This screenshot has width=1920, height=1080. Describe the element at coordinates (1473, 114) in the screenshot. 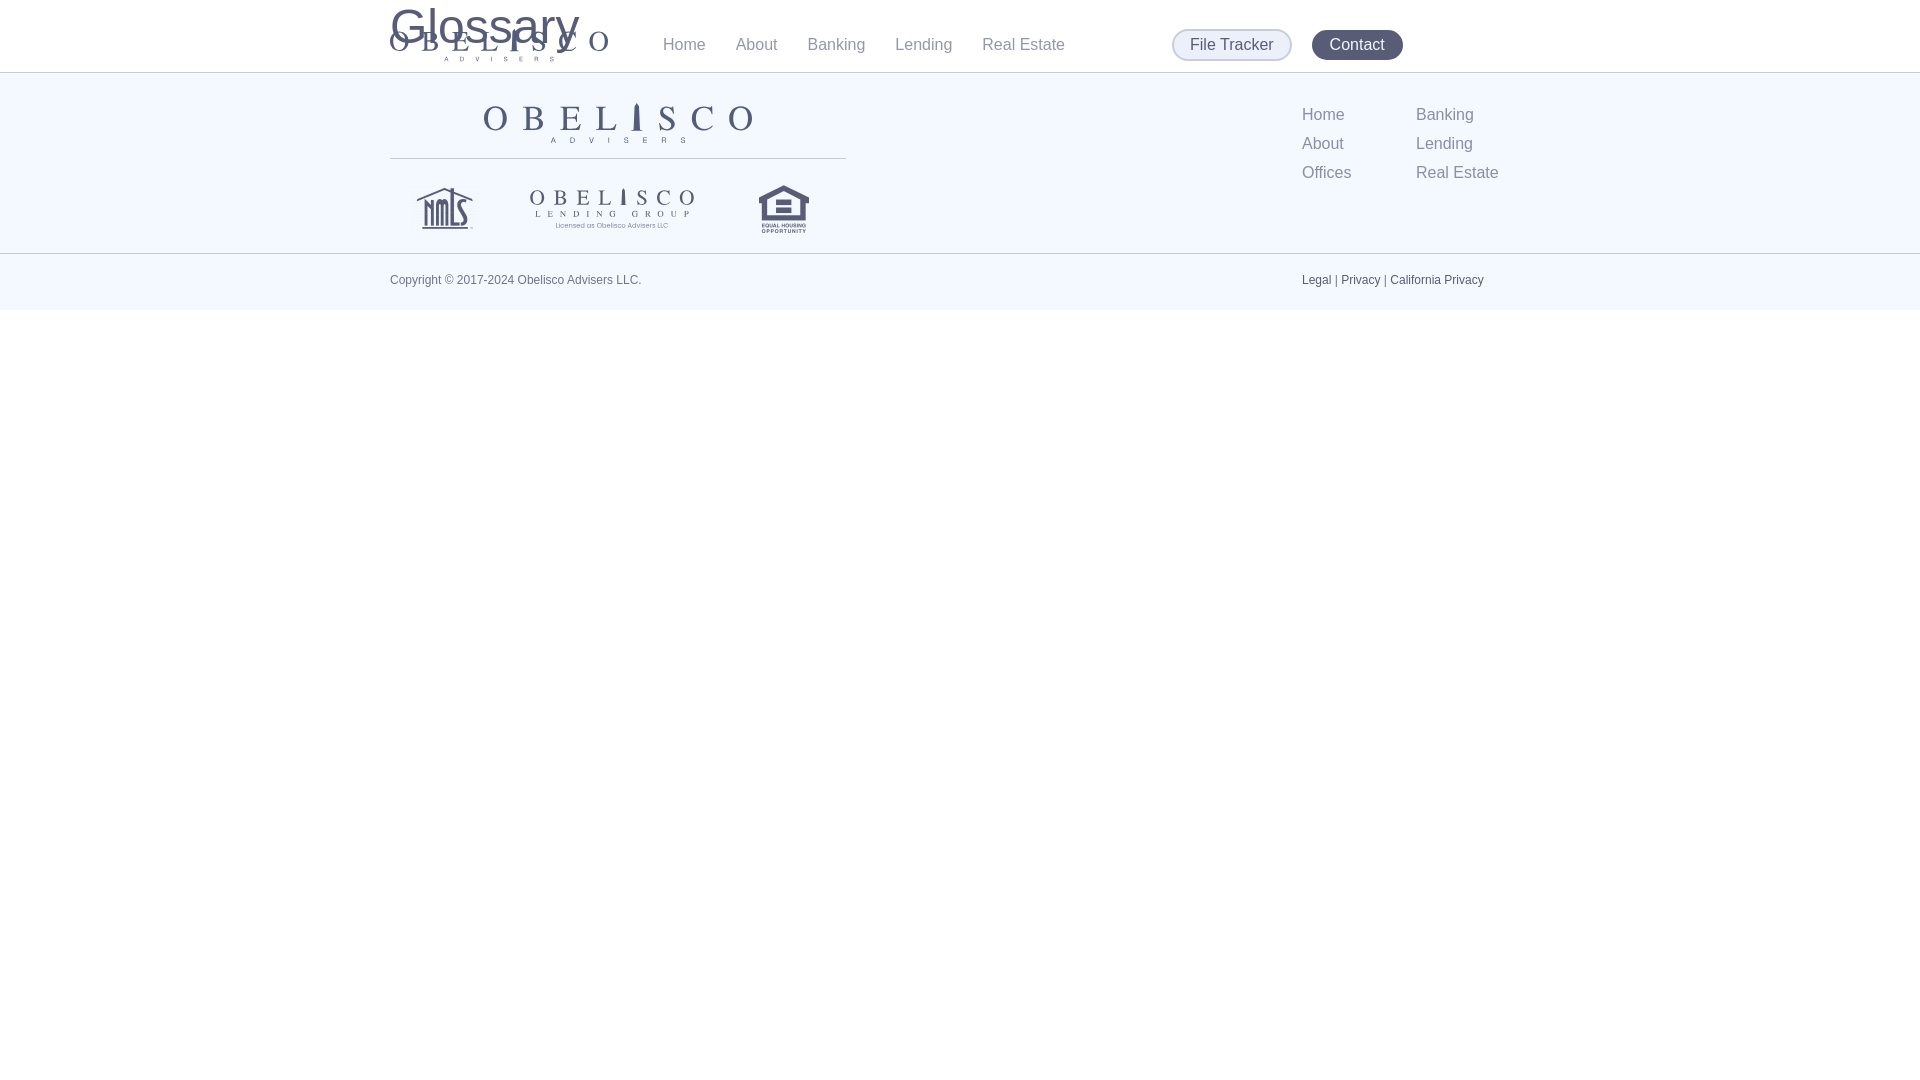

I see `Banking` at that location.